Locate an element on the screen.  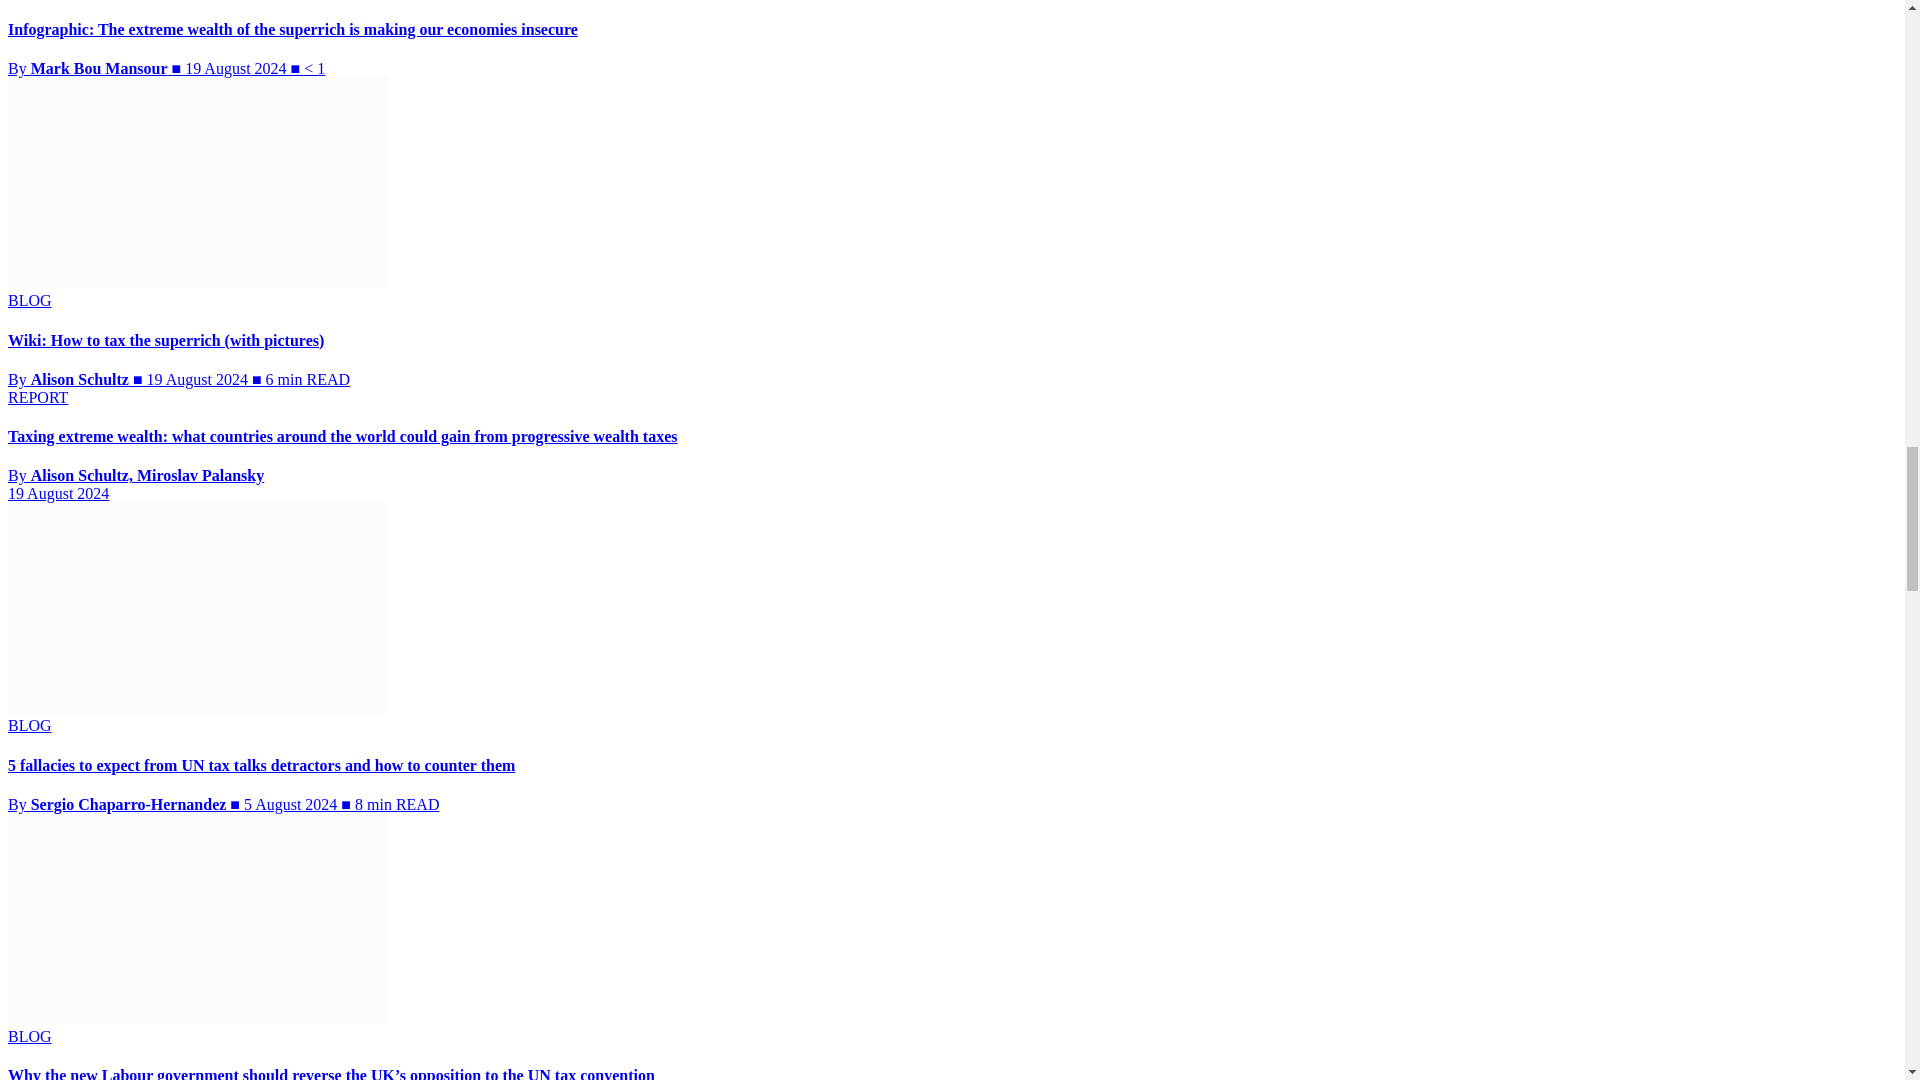
PM Keir Starmer and President Biden speak at NATO Summit is located at coordinates (197, 918).